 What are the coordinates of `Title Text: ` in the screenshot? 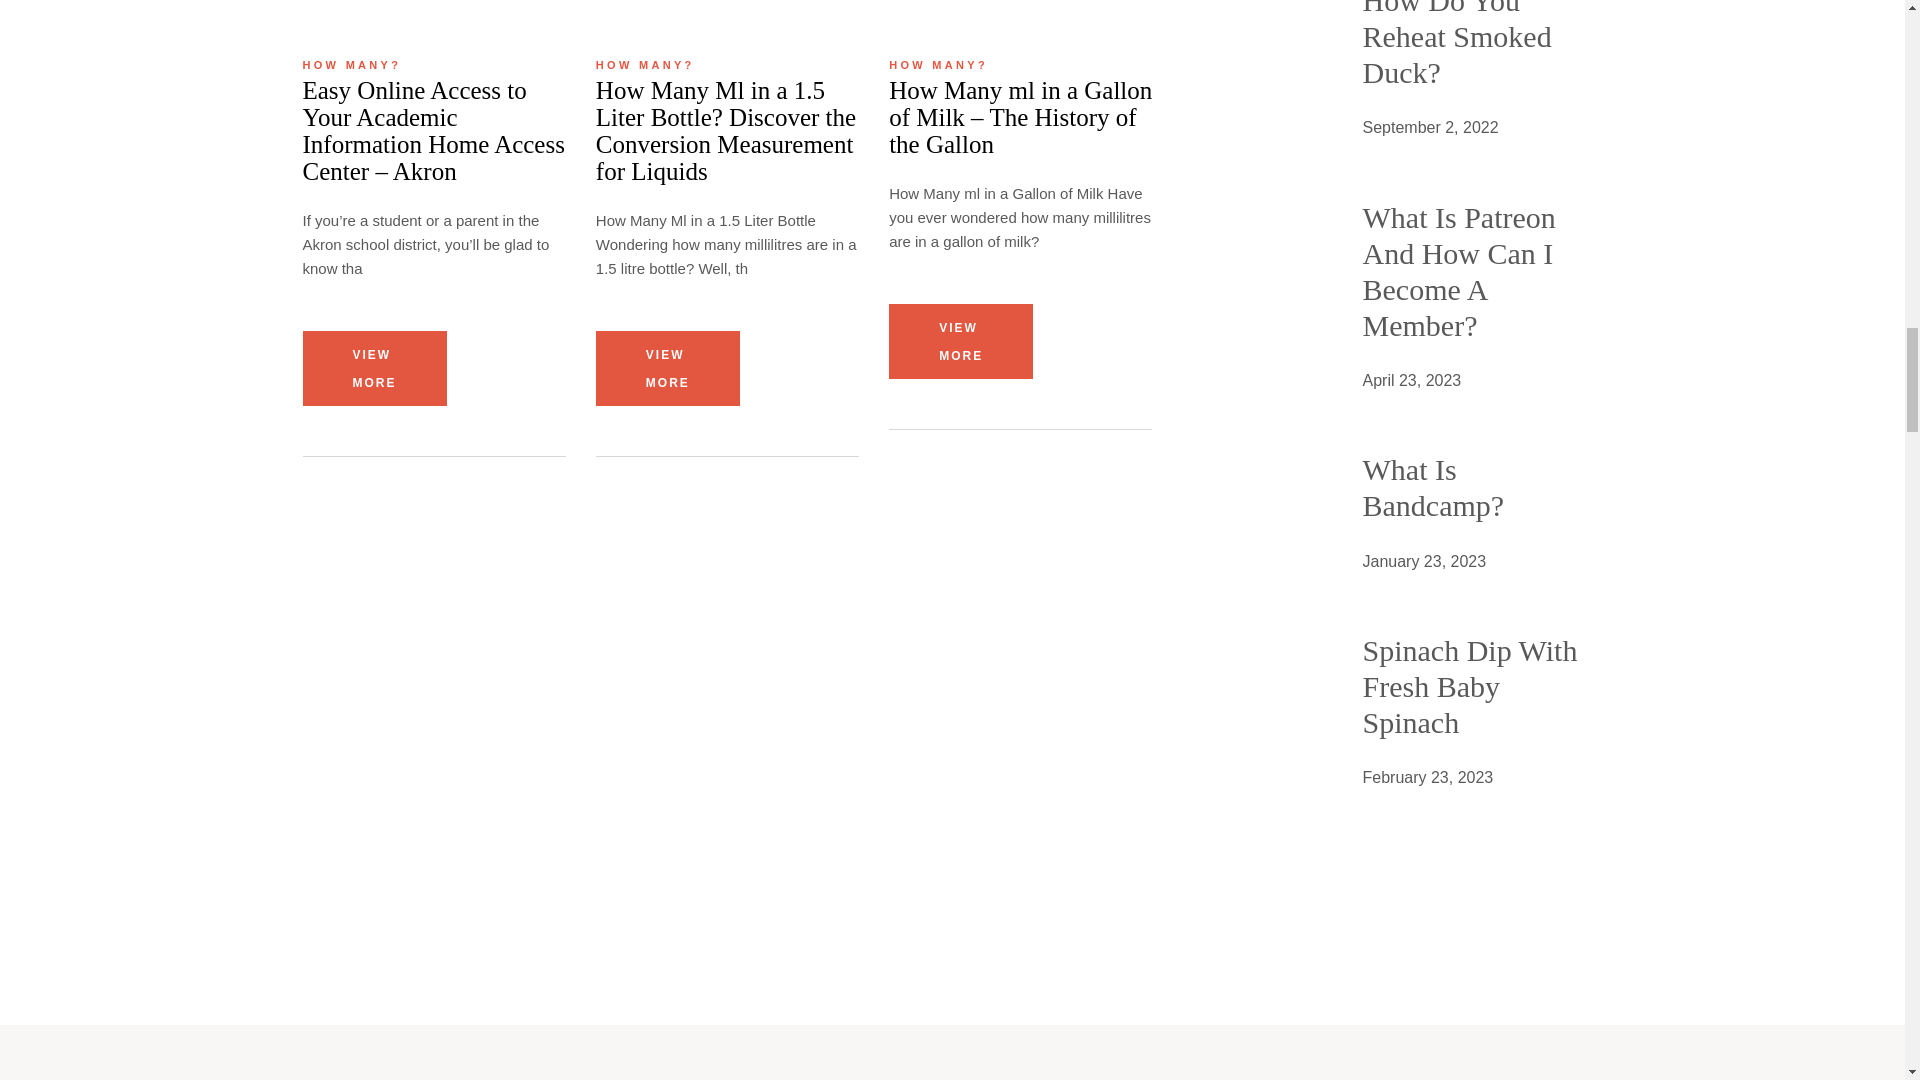 It's located at (1429, 128).